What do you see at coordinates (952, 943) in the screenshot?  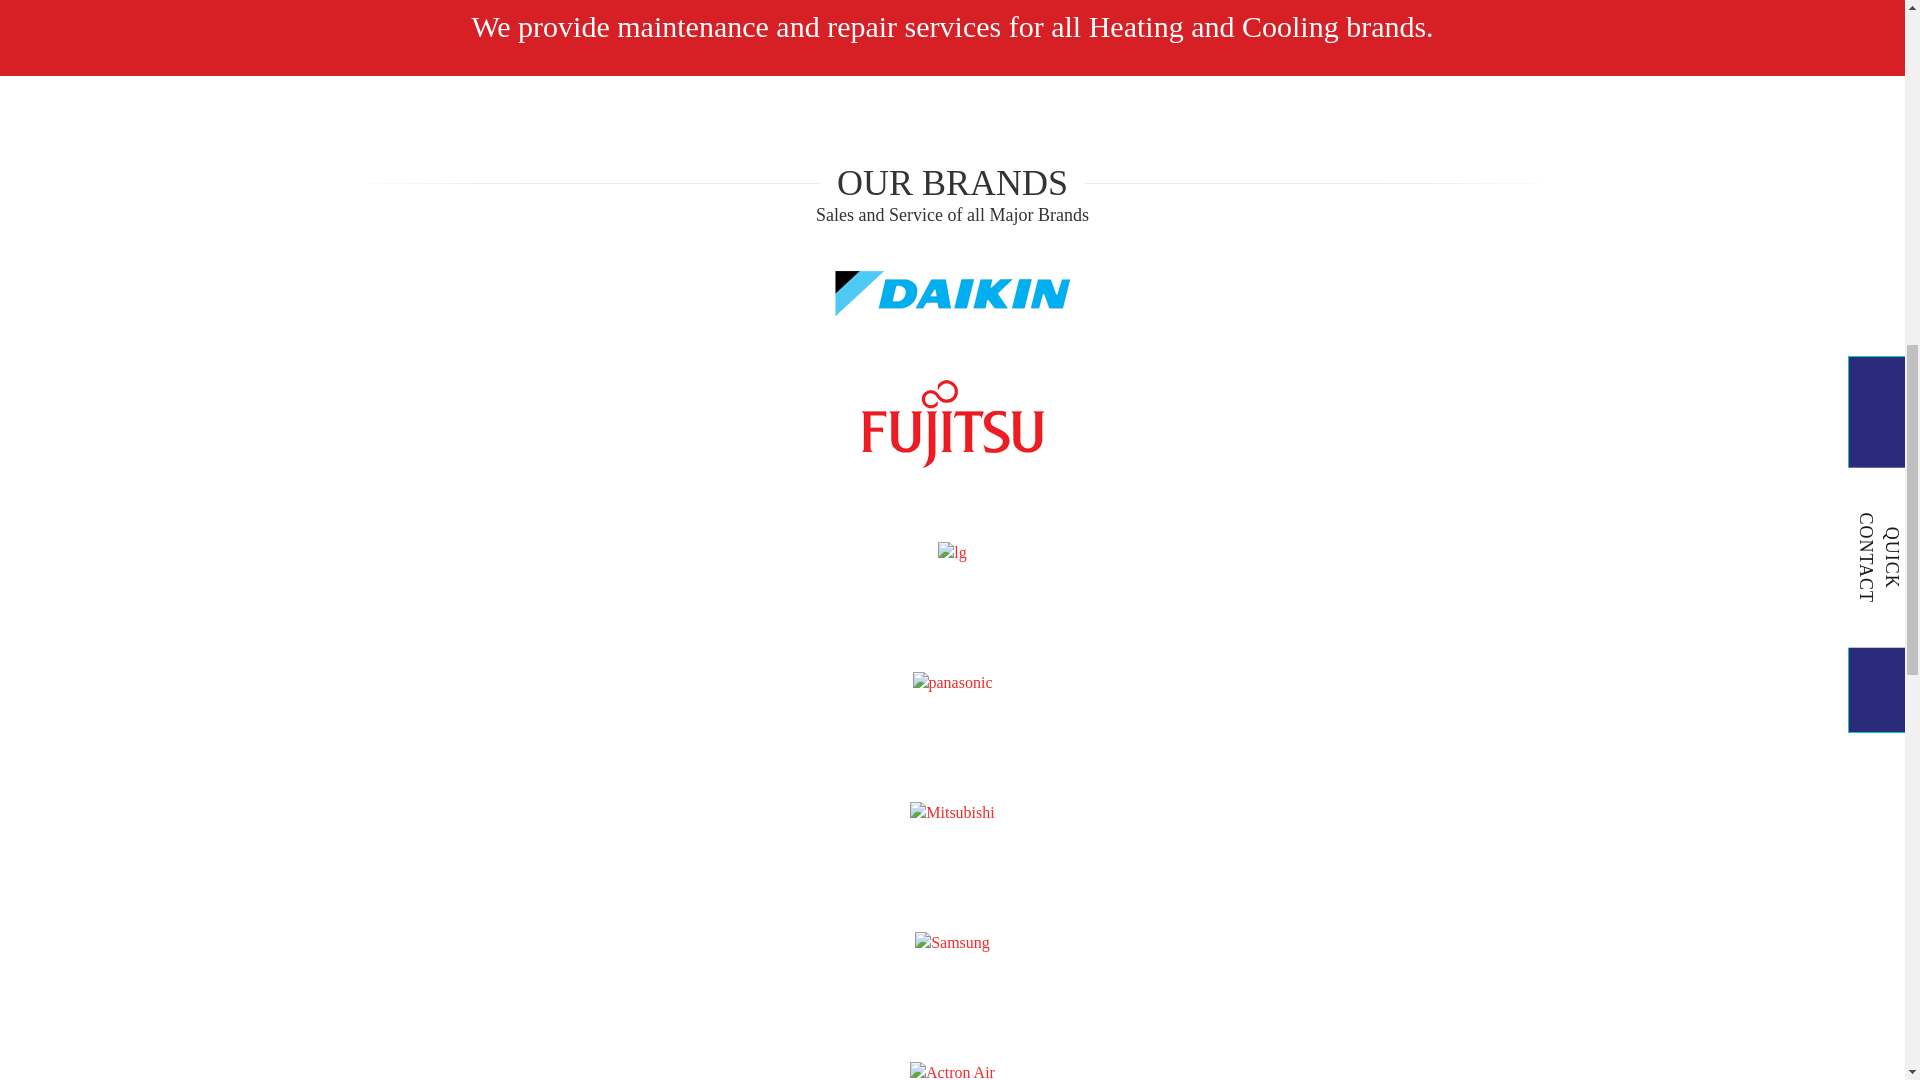 I see `Samsung` at bounding box center [952, 943].